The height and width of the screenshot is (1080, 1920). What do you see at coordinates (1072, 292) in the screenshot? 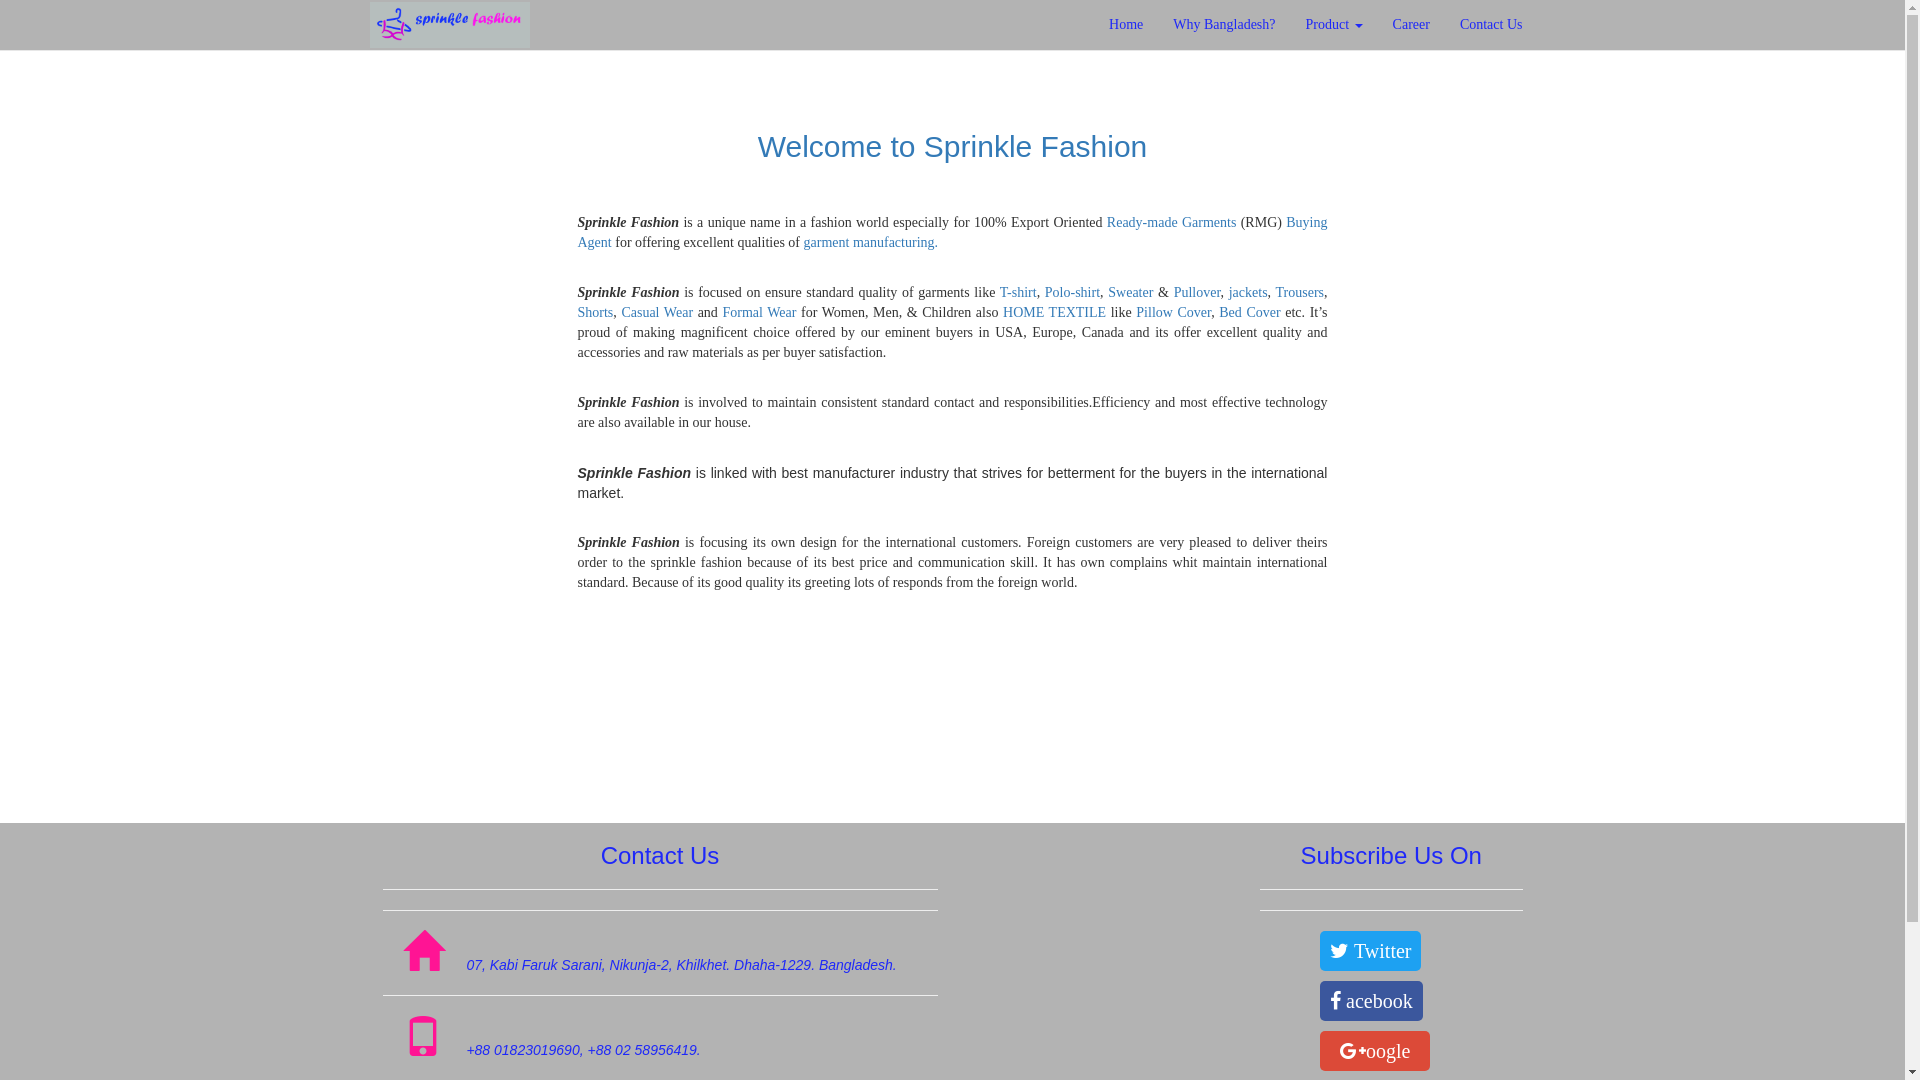
I see `Polo-shirt` at bounding box center [1072, 292].